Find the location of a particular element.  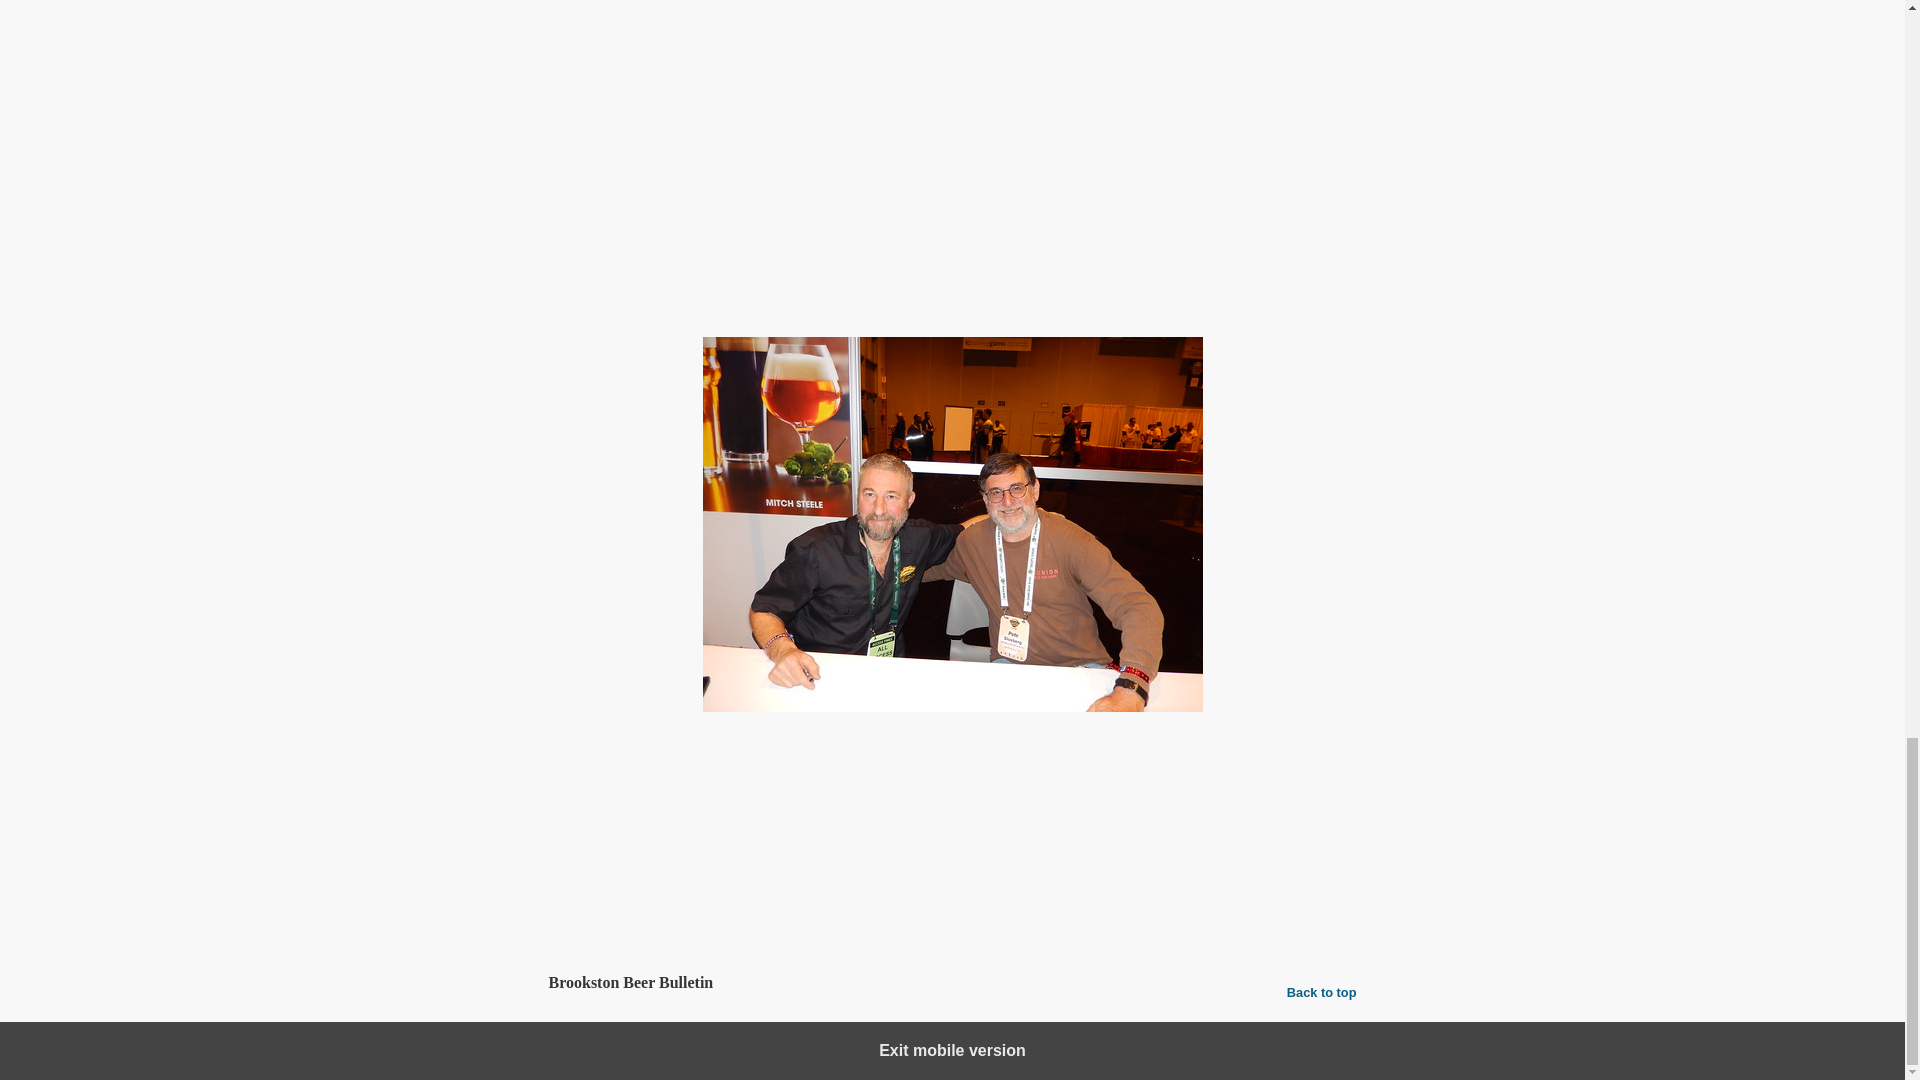

View Comments is located at coordinates (952, 905).